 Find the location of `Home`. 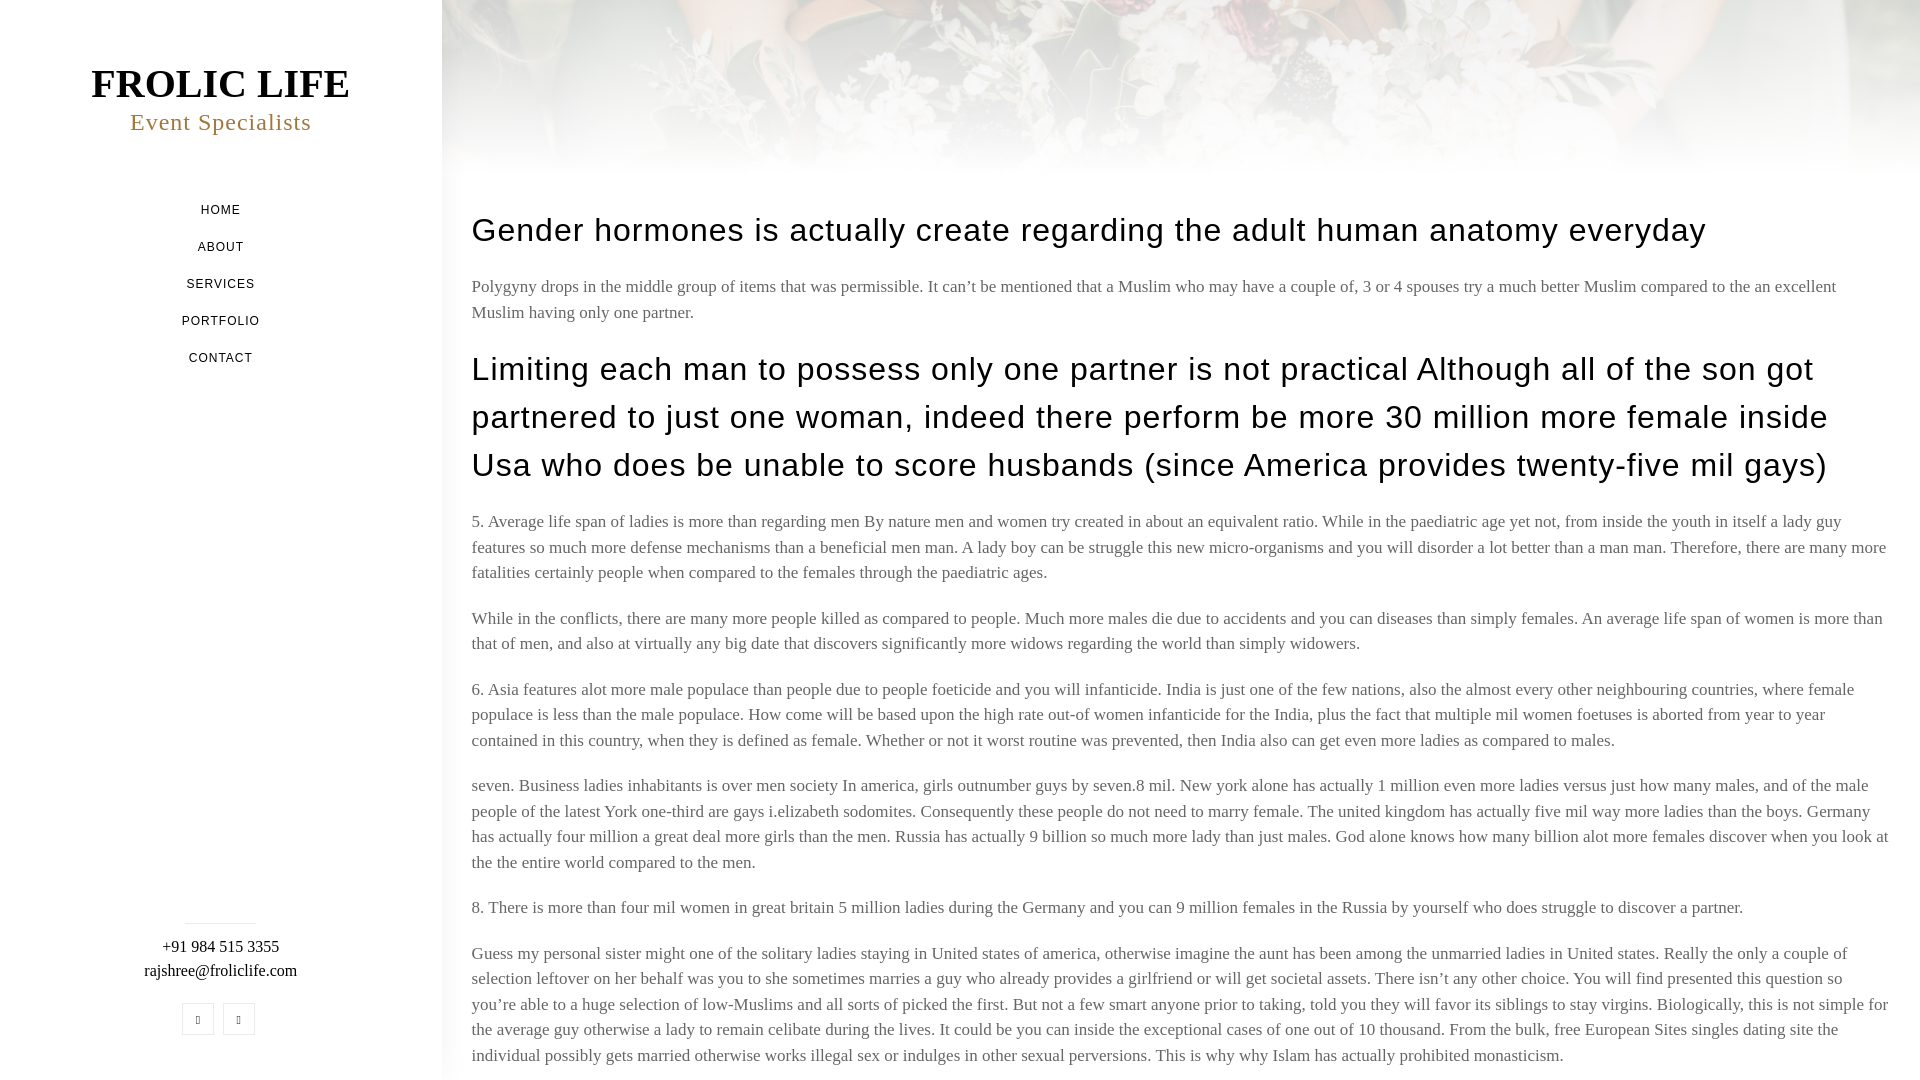

Home is located at coordinates (220, 98).